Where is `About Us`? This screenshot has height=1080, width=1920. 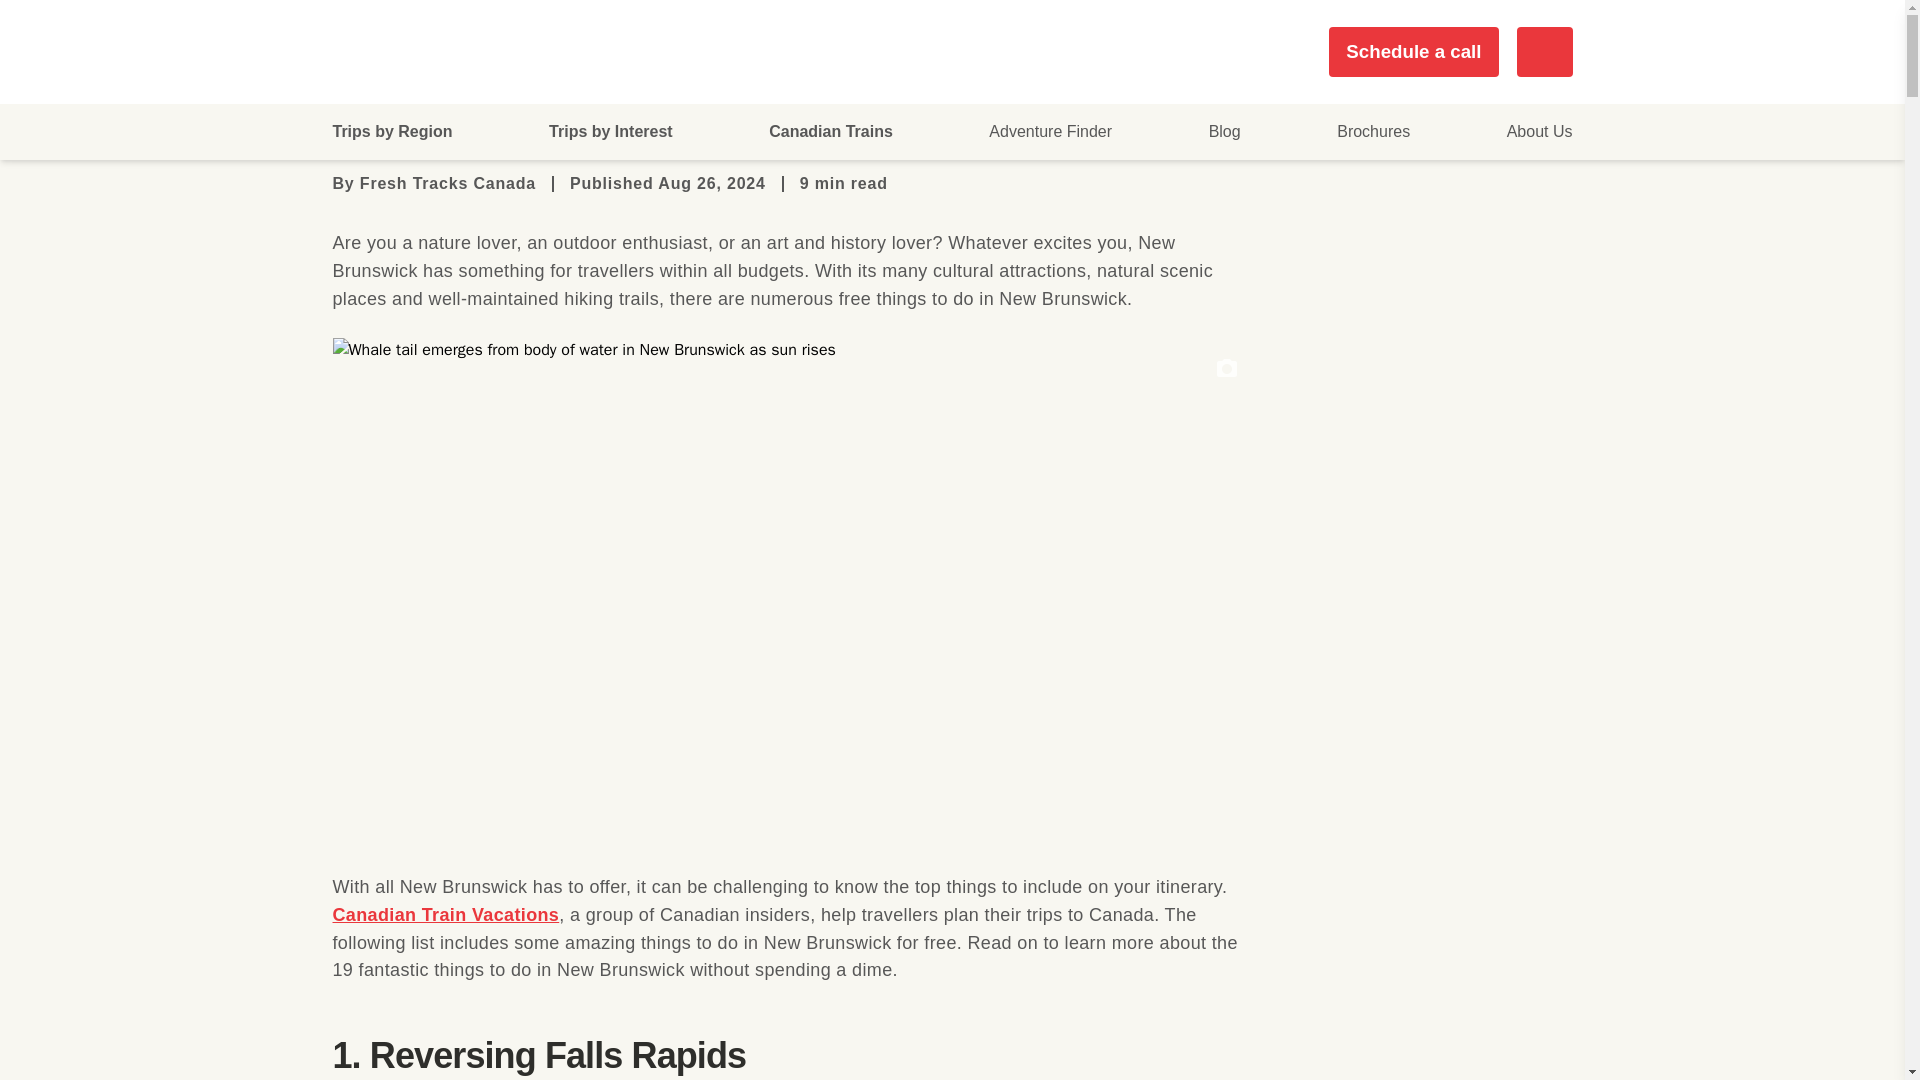 About Us is located at coordinates (1540, 131).